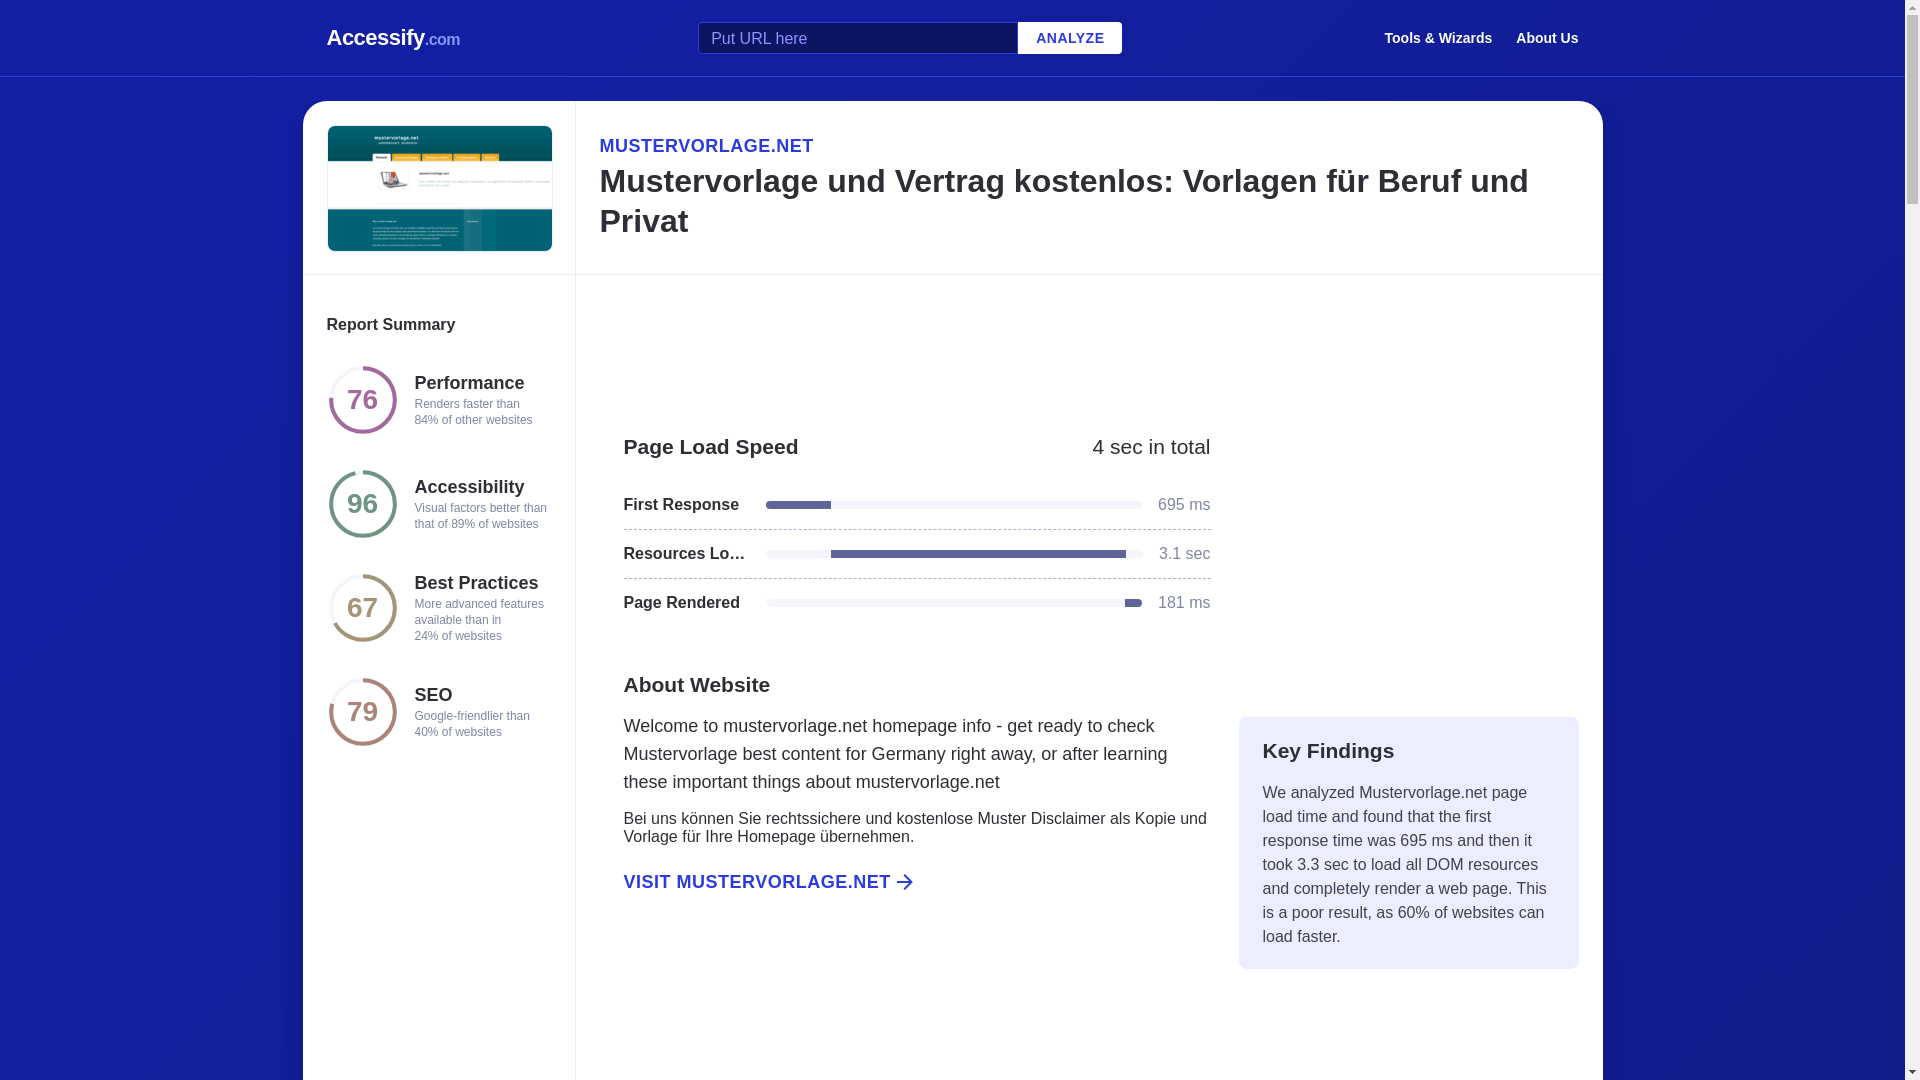 This screenshot has height=1080, width=1920. What do you see at coordinates (1088, 145) in the screenshot?
I see `MUSTERVORLAGE.NET` at bounding box center [1088, 145].